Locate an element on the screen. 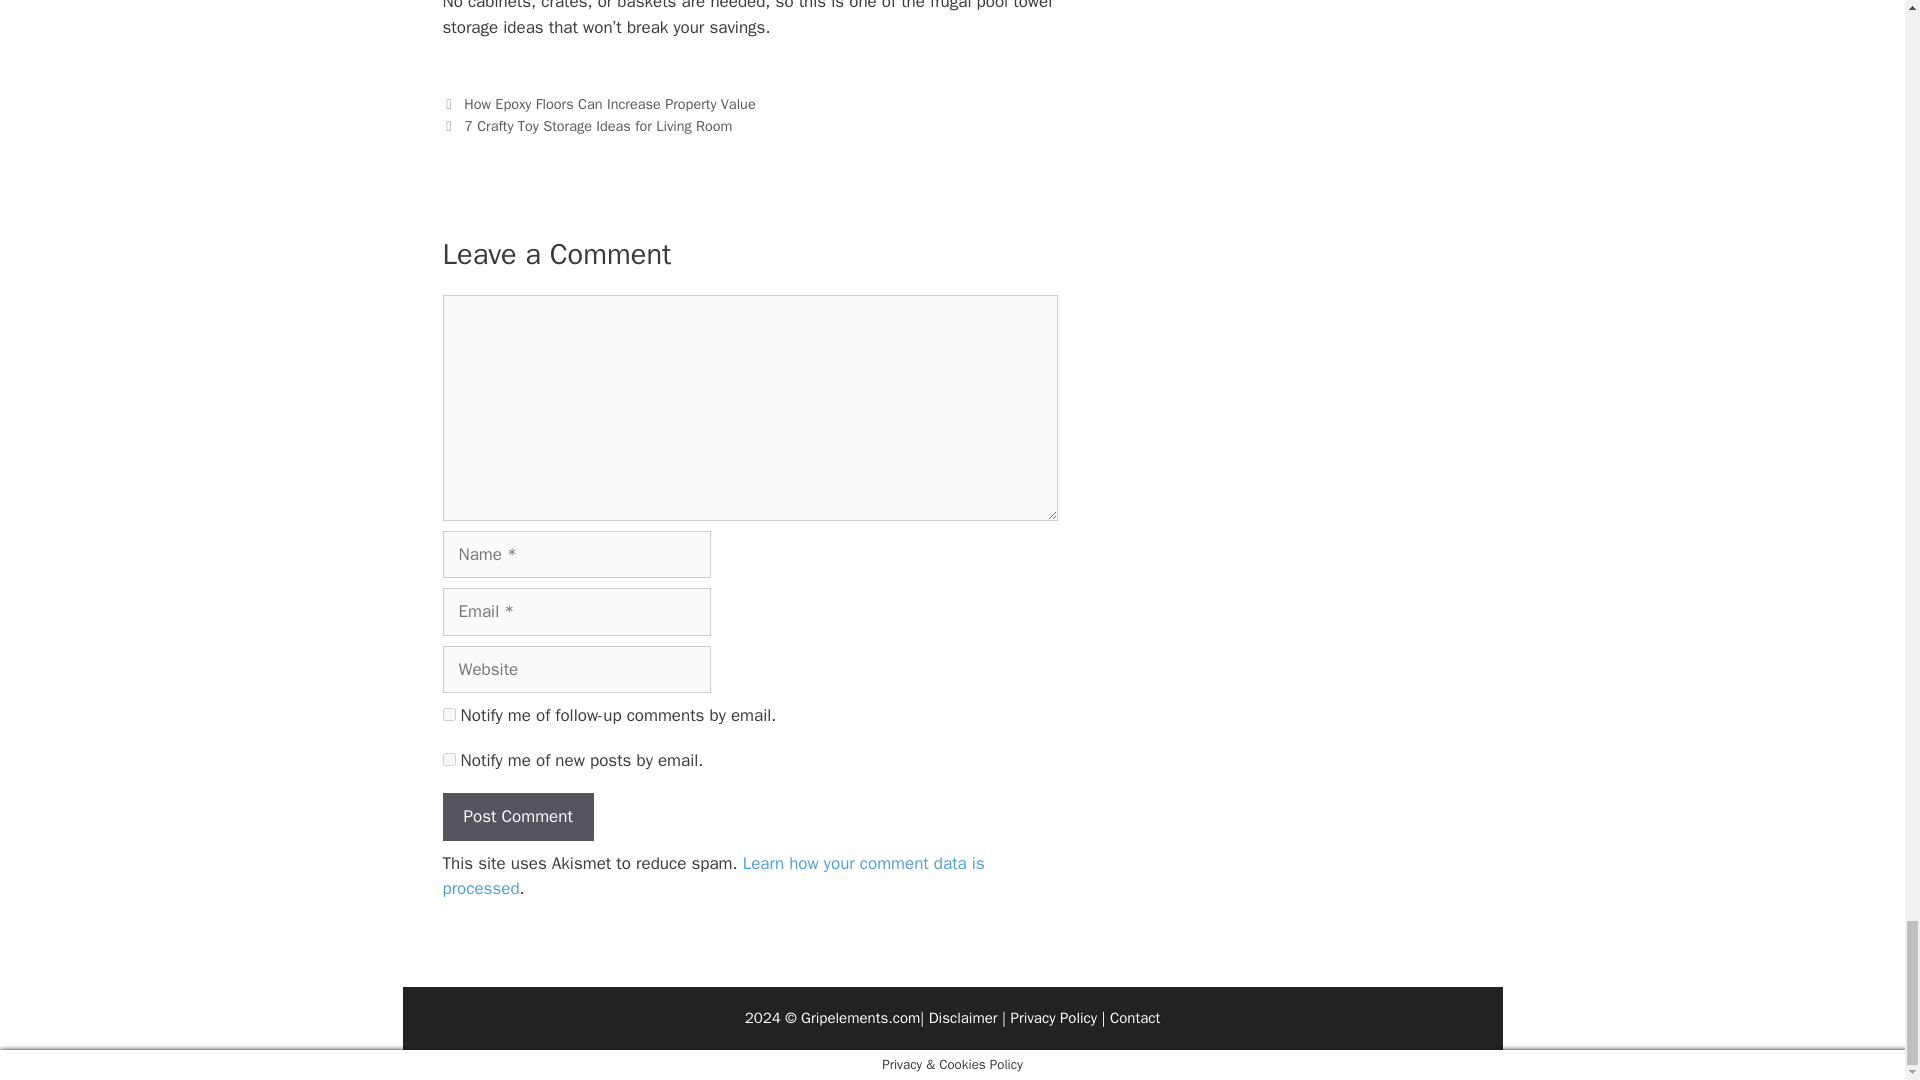 The height and width of the screenshot is (1080, 1920). Contact is located at coordinates (1134, 1018).